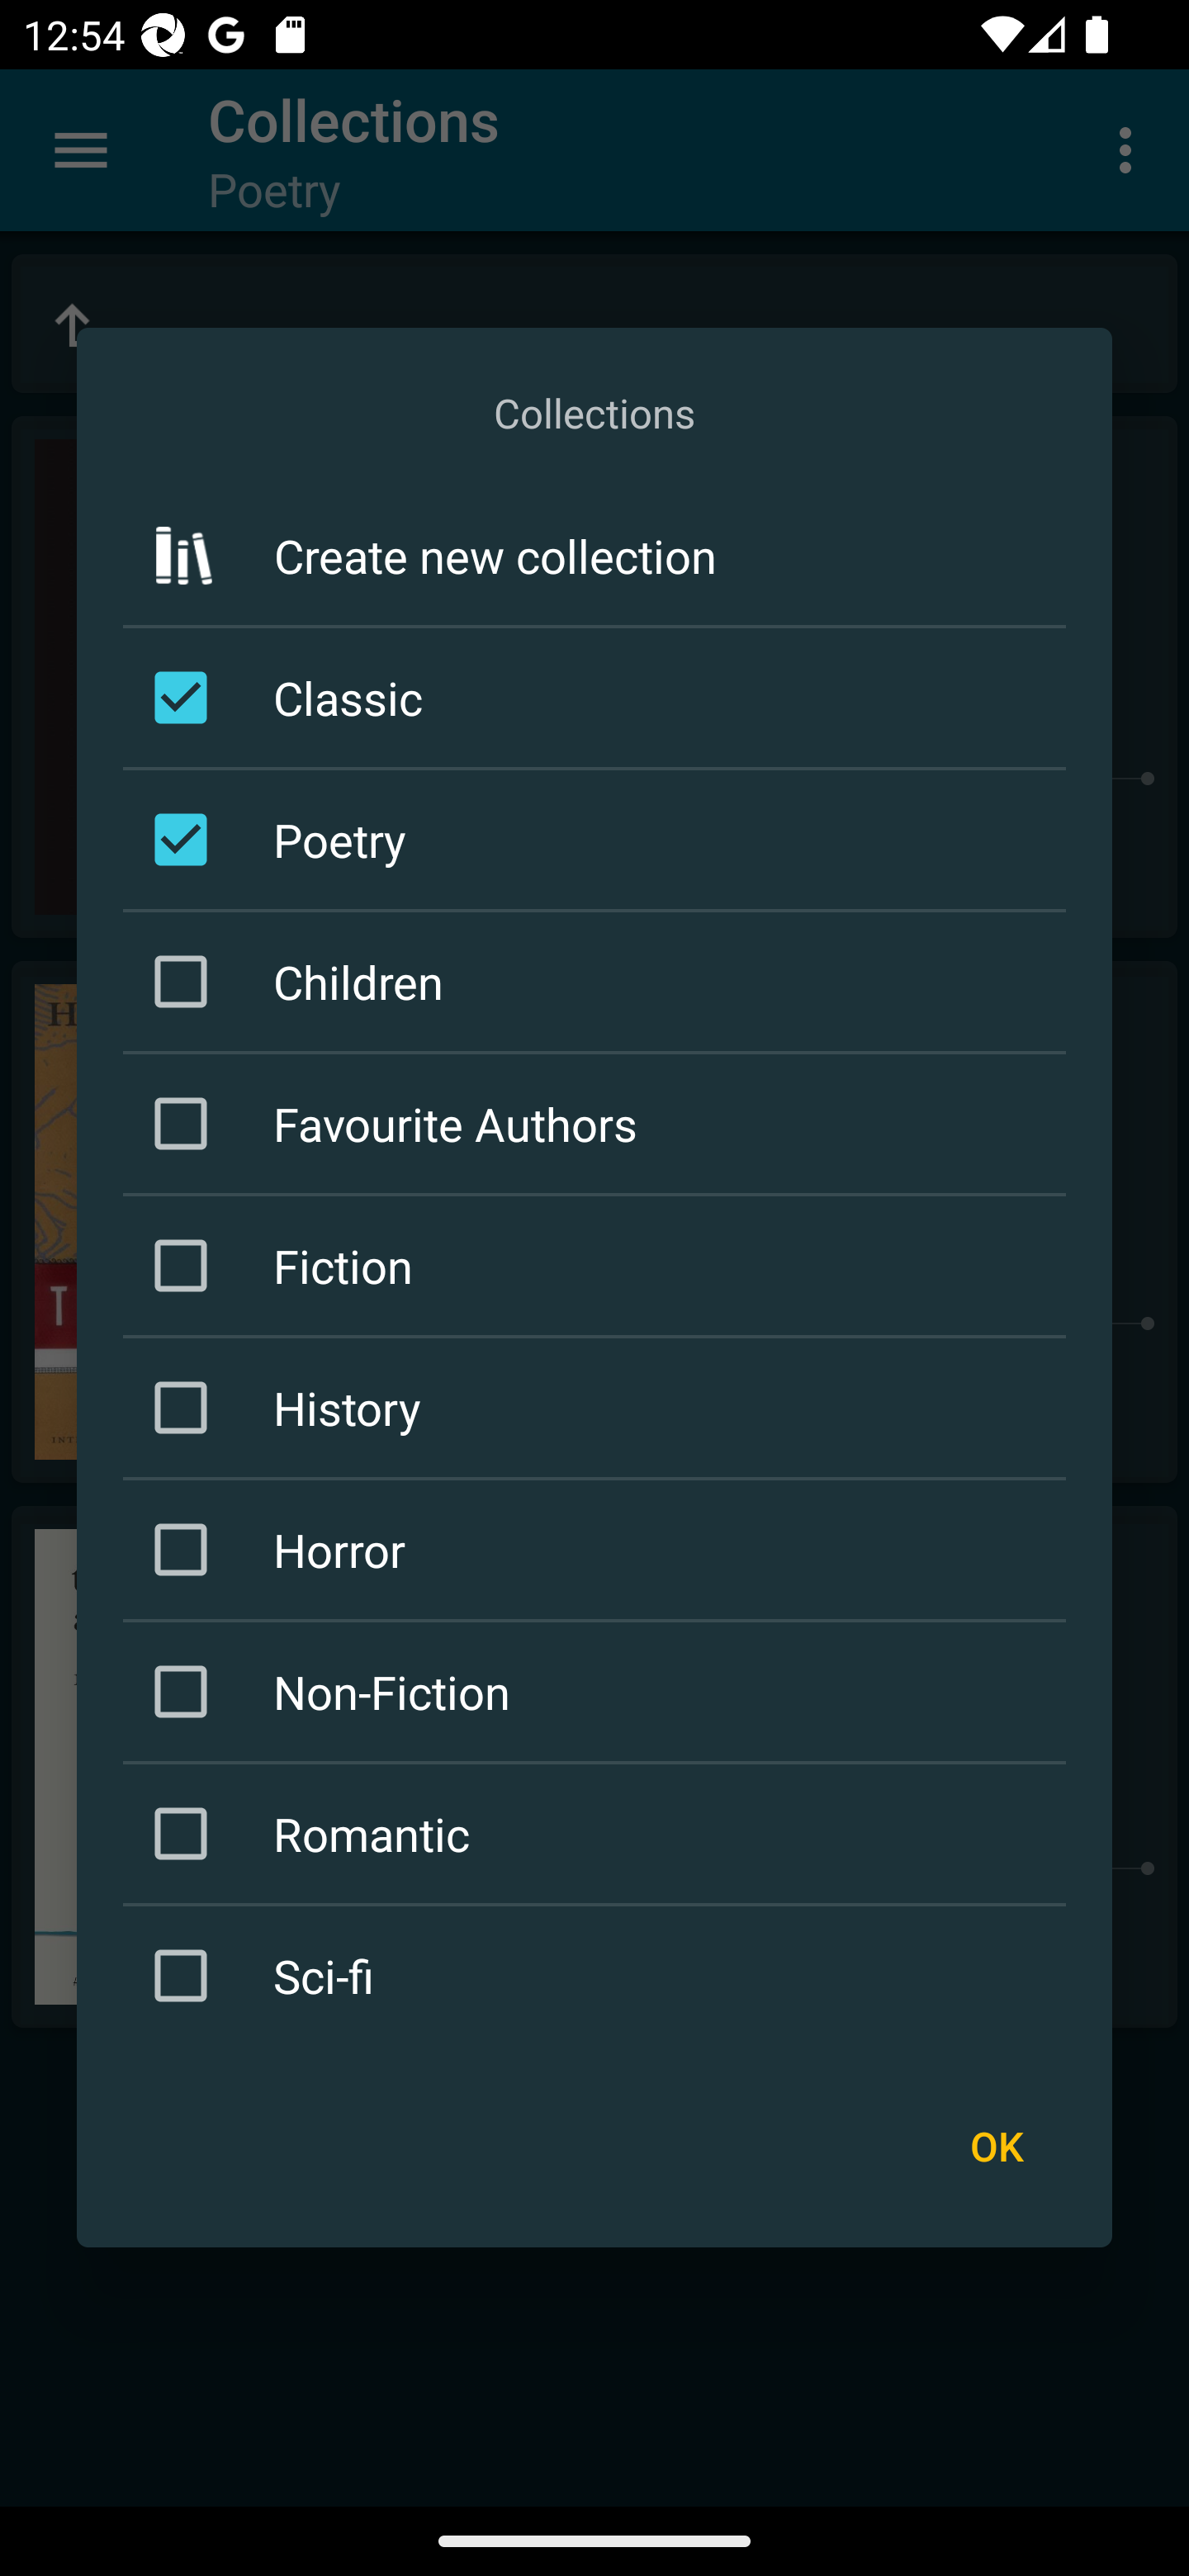  What do you see at coordinates (599, 1123) in the screenshot?
I see `Favourite Authors` at bounding box center [599, 1123].